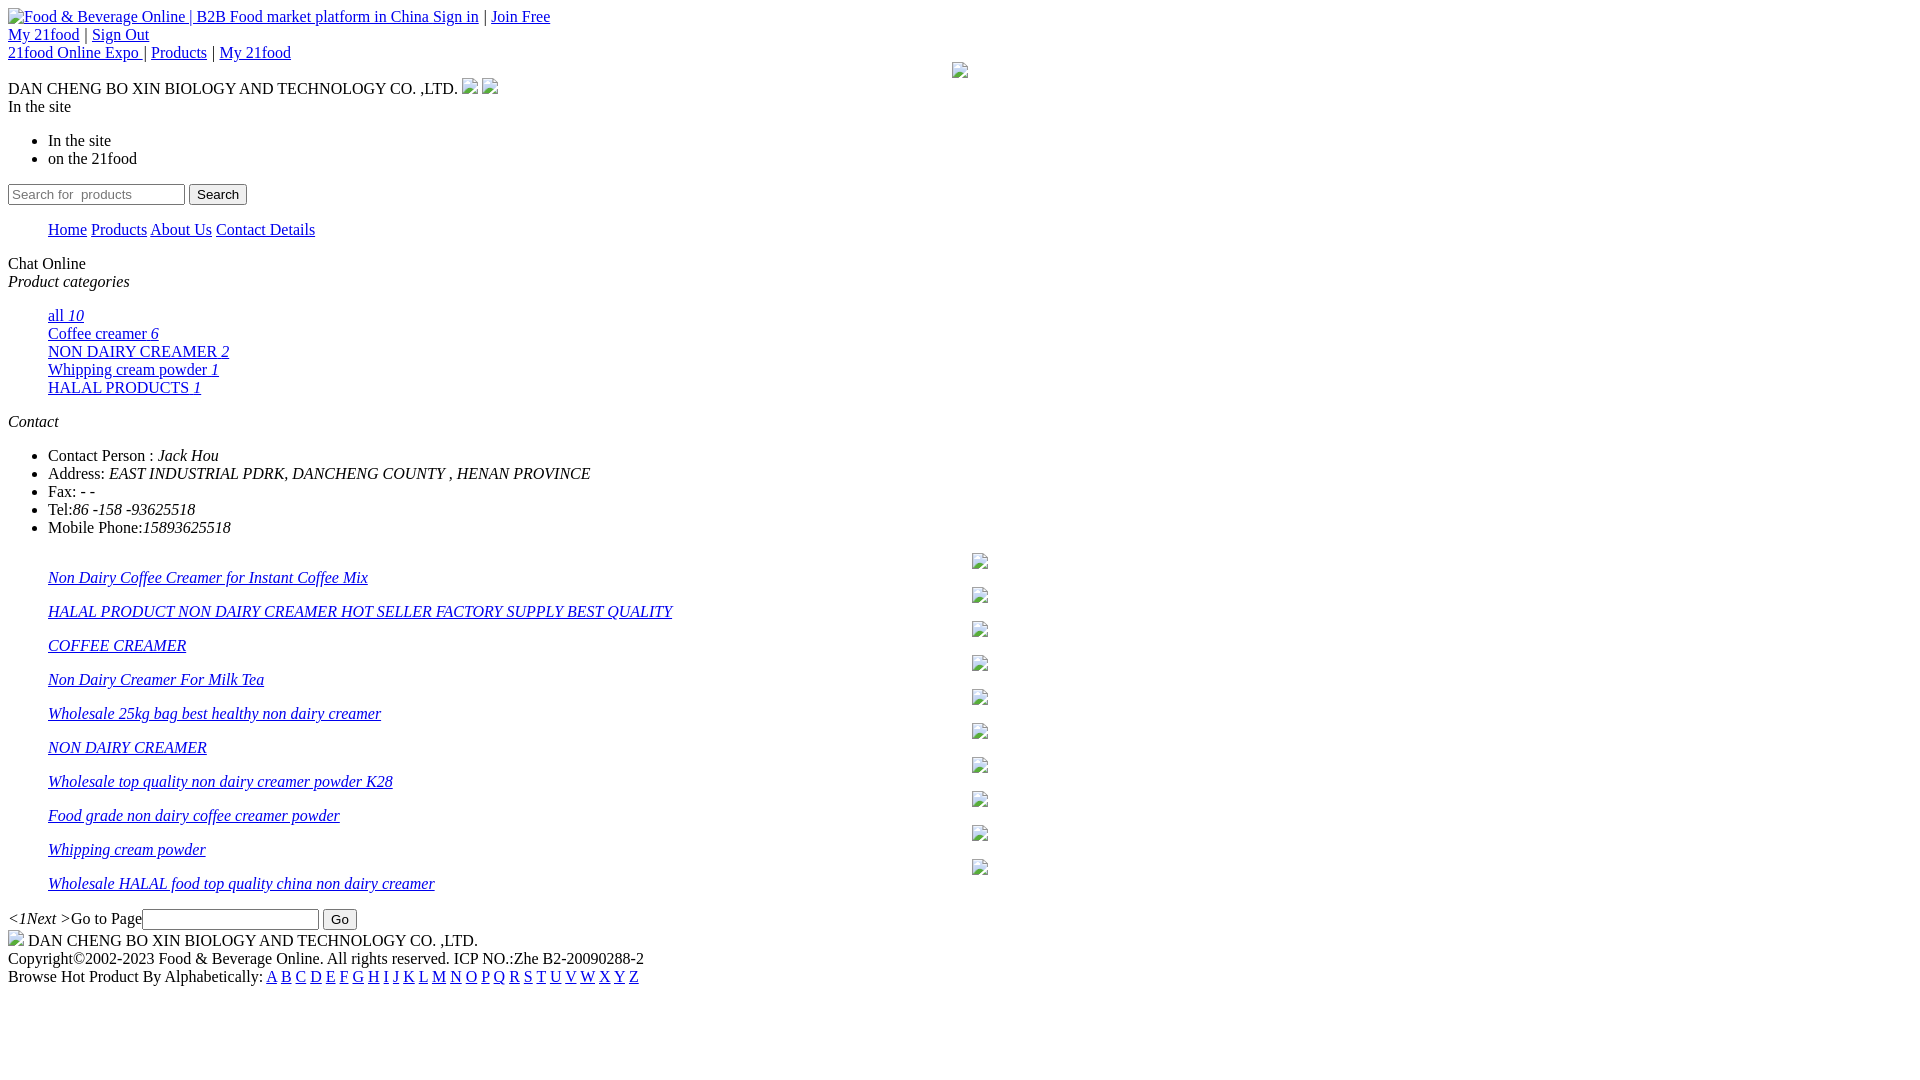  Describe the element at coordinates (128, 748) in the screenshot. I see `NON DAIRY CREAMER` at that location.